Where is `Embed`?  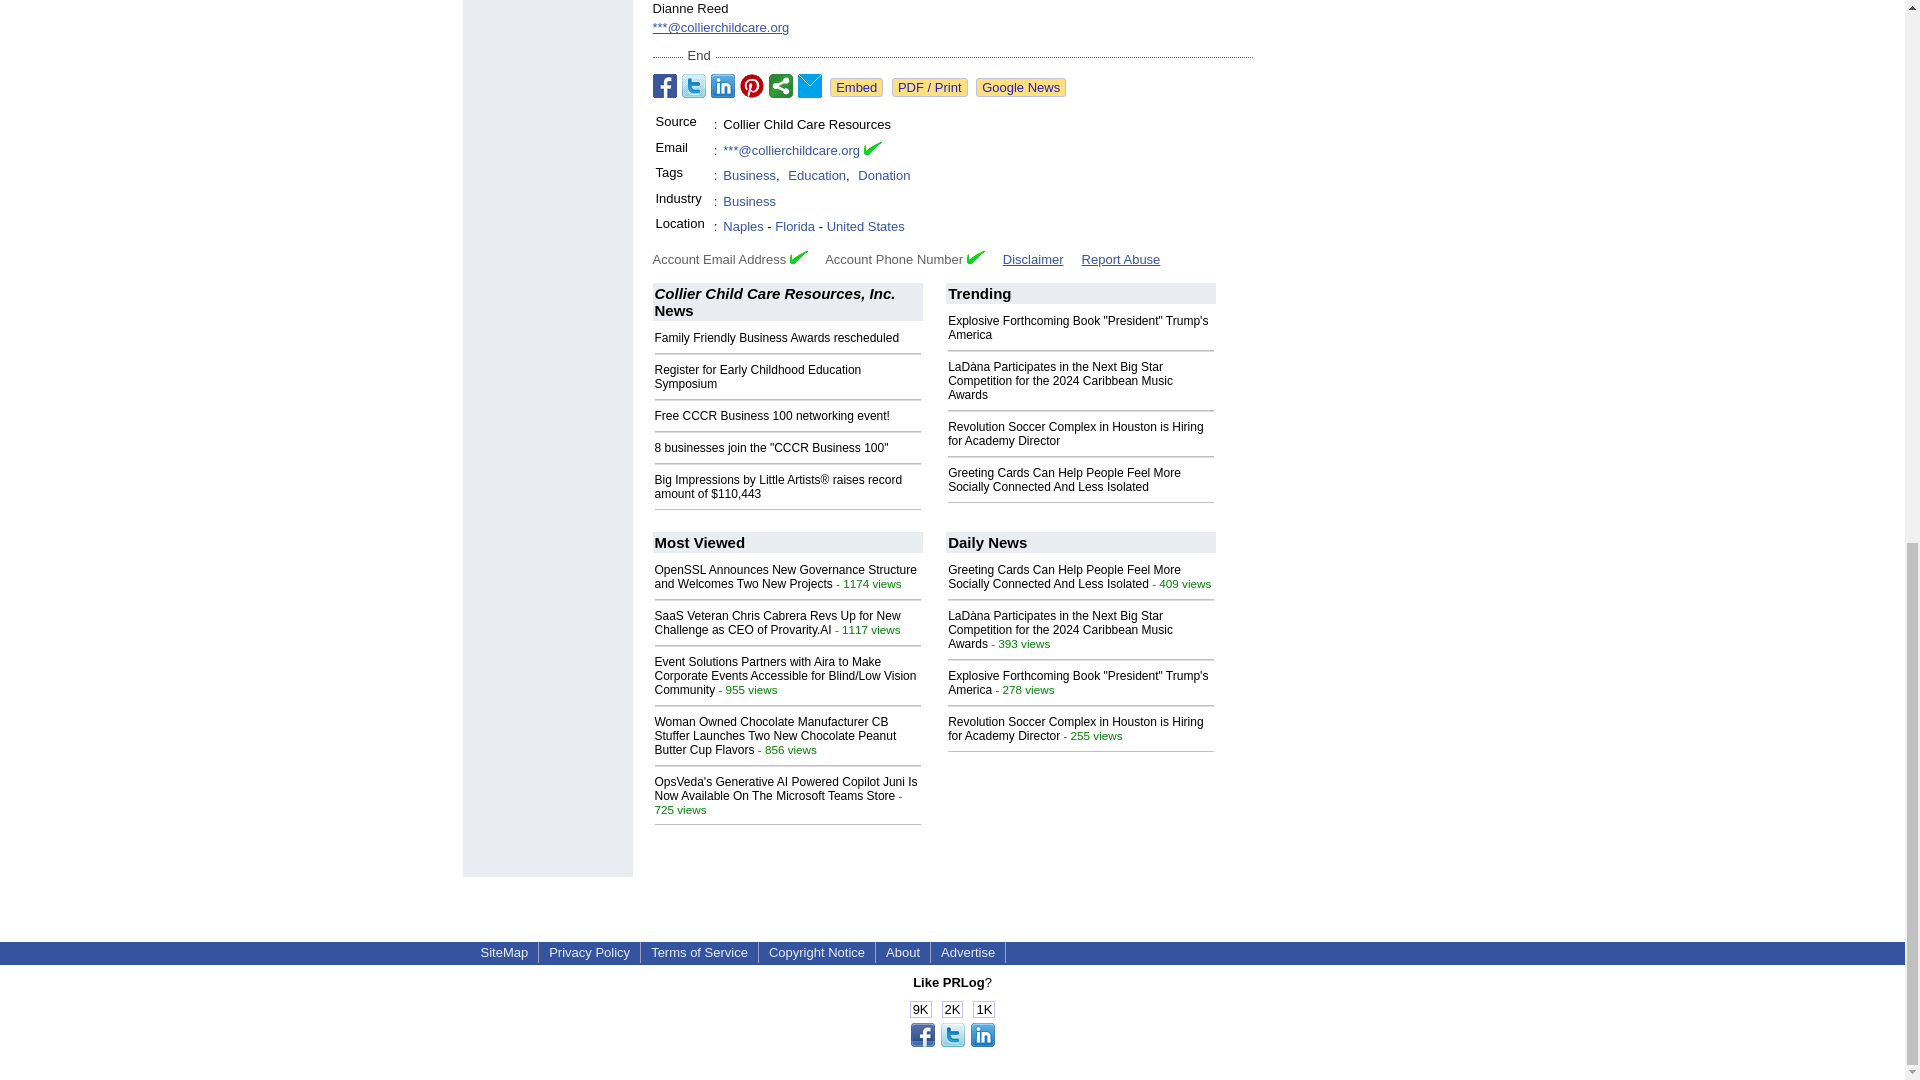
Embed is located at coordinates (856, 87).